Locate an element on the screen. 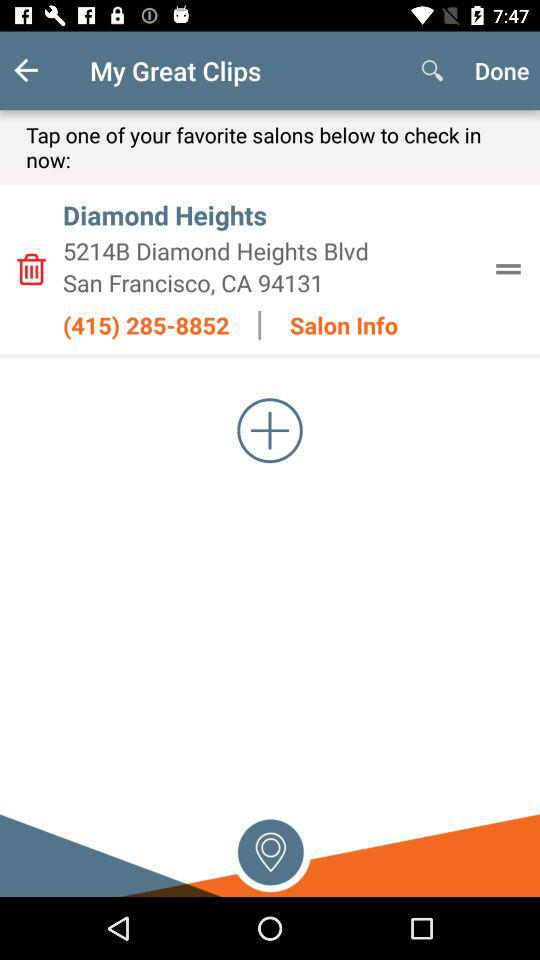 The width and height of the screenshot is (540, 960). launch the item next to my great clips app is located at coordinates (432, 70).